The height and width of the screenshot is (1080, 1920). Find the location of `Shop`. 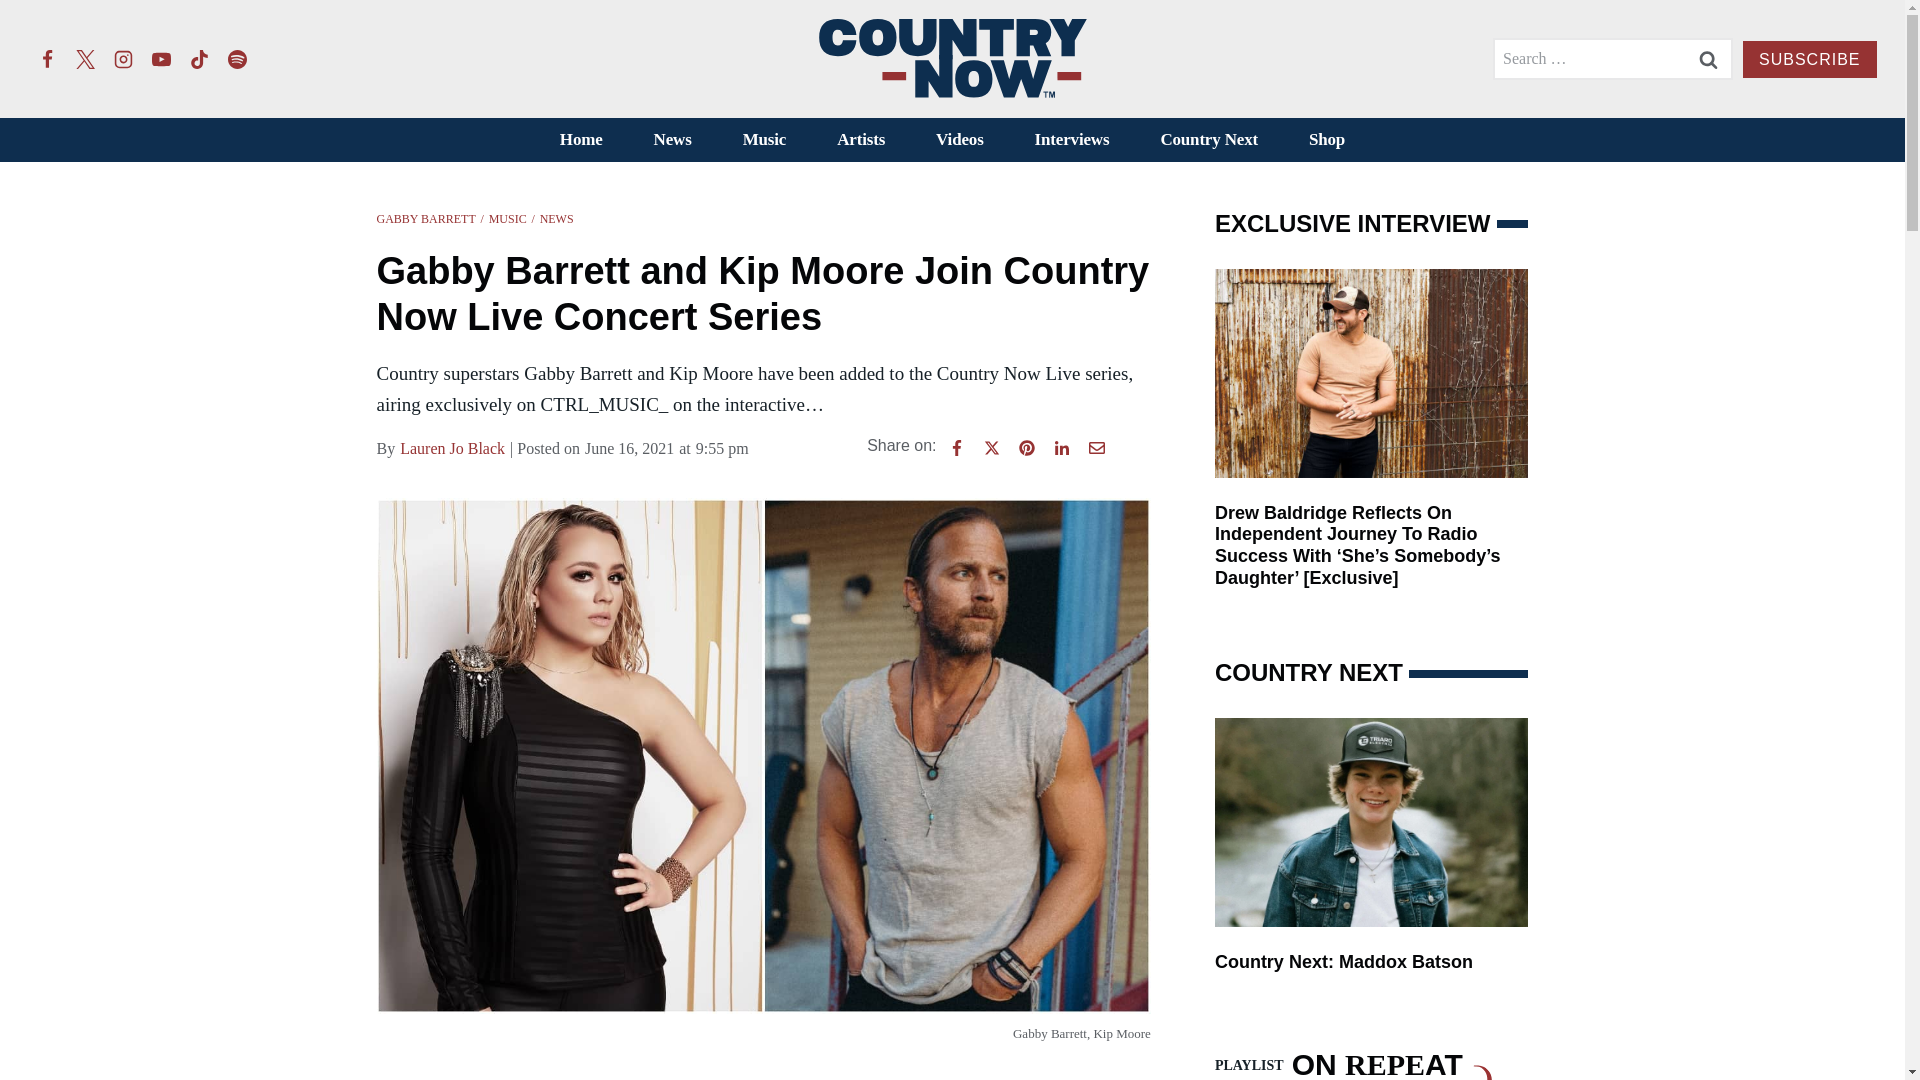

Shop is located at coordinates (1326, 140).